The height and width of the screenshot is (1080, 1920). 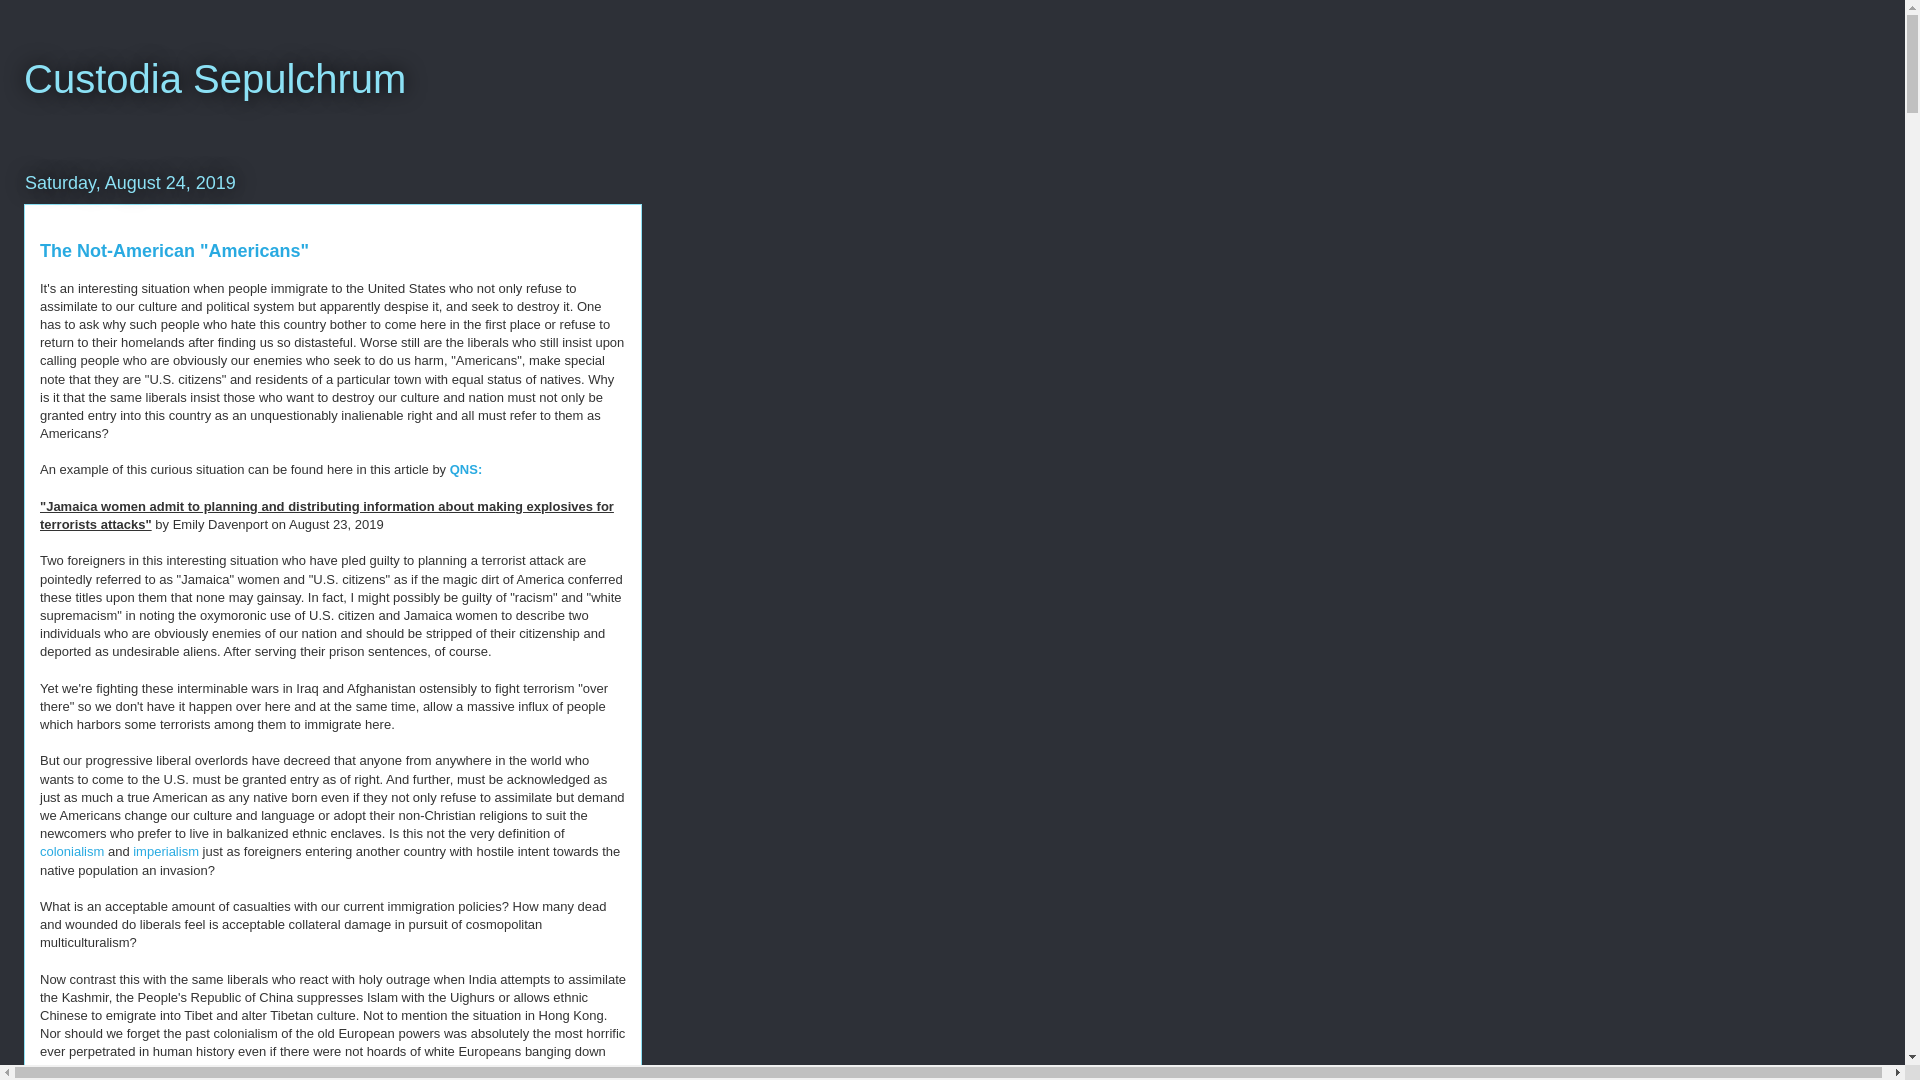 What do you see at coordinates (166, 850) in the screenshot?
I see `imperialism` at bounding box center [166, 850].